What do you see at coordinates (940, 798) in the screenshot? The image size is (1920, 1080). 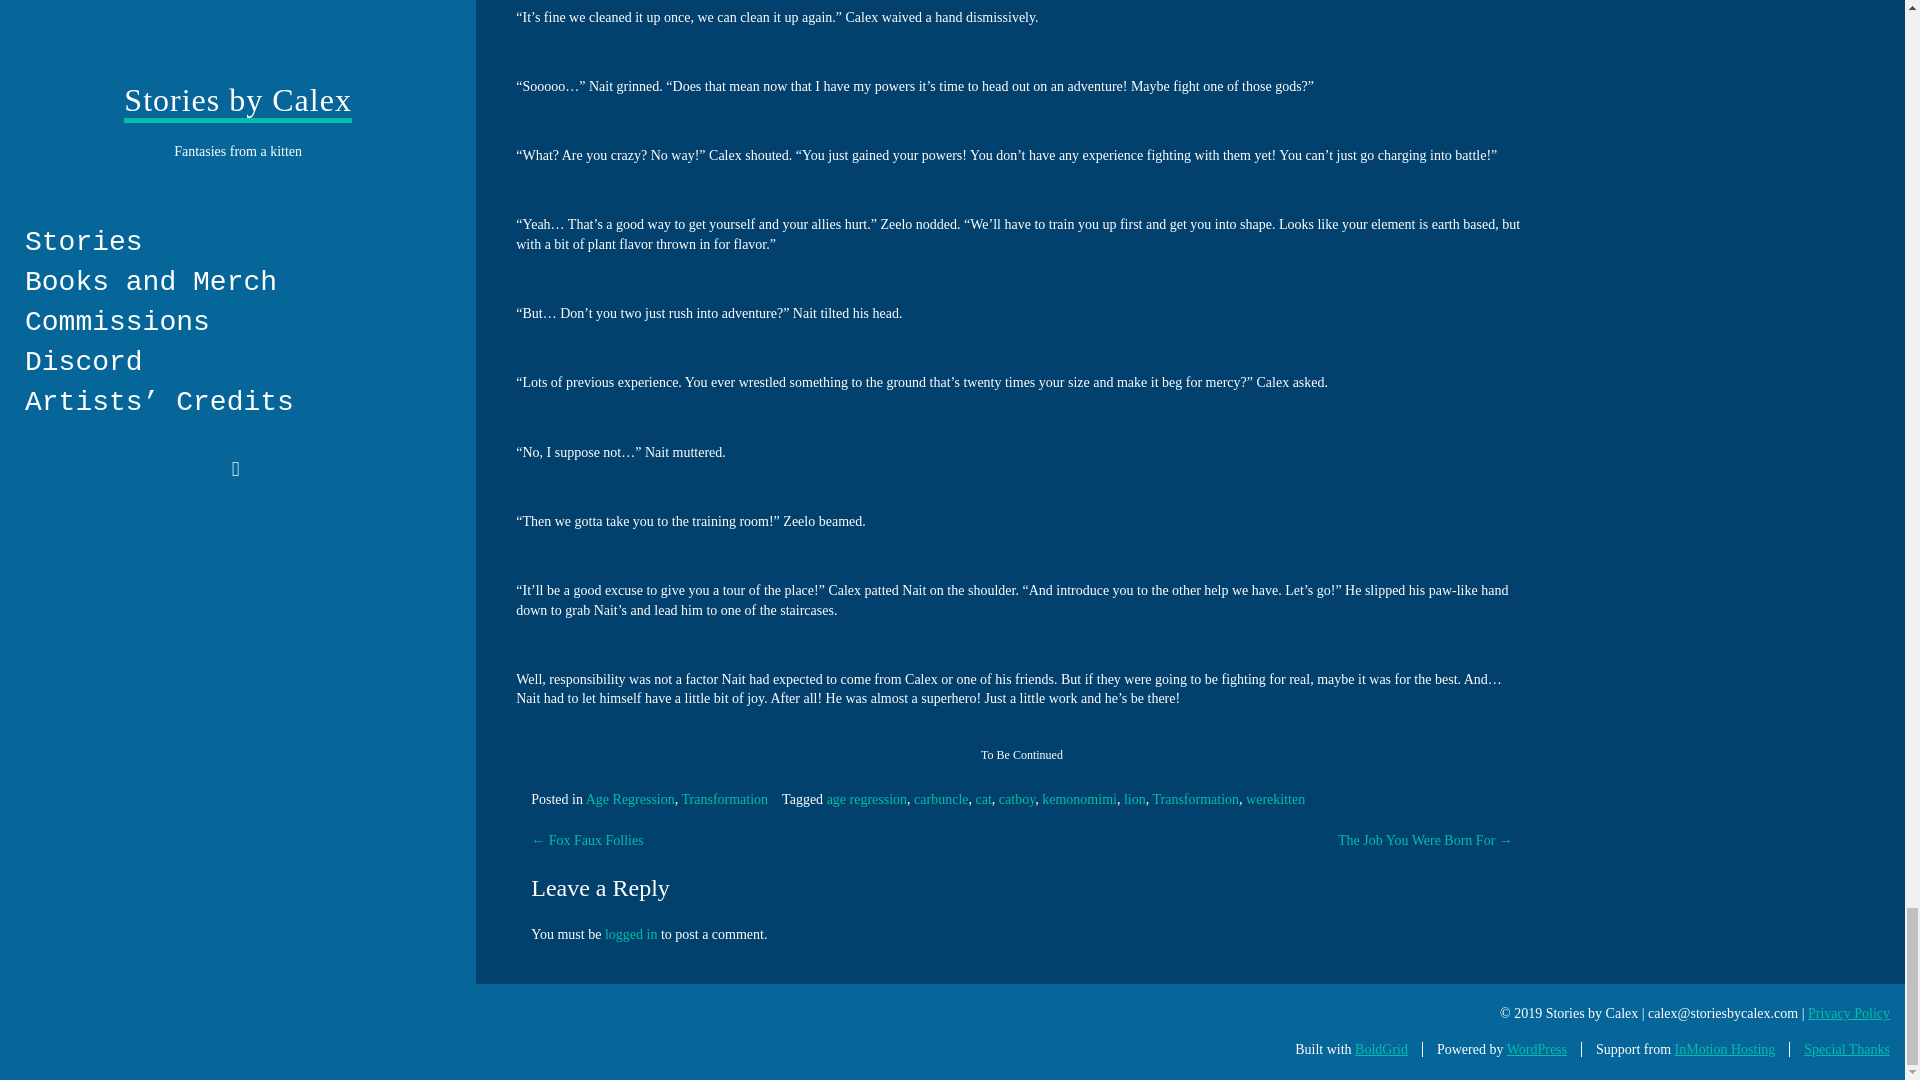 I see `carbuncle` at bounding box center [940, 798].